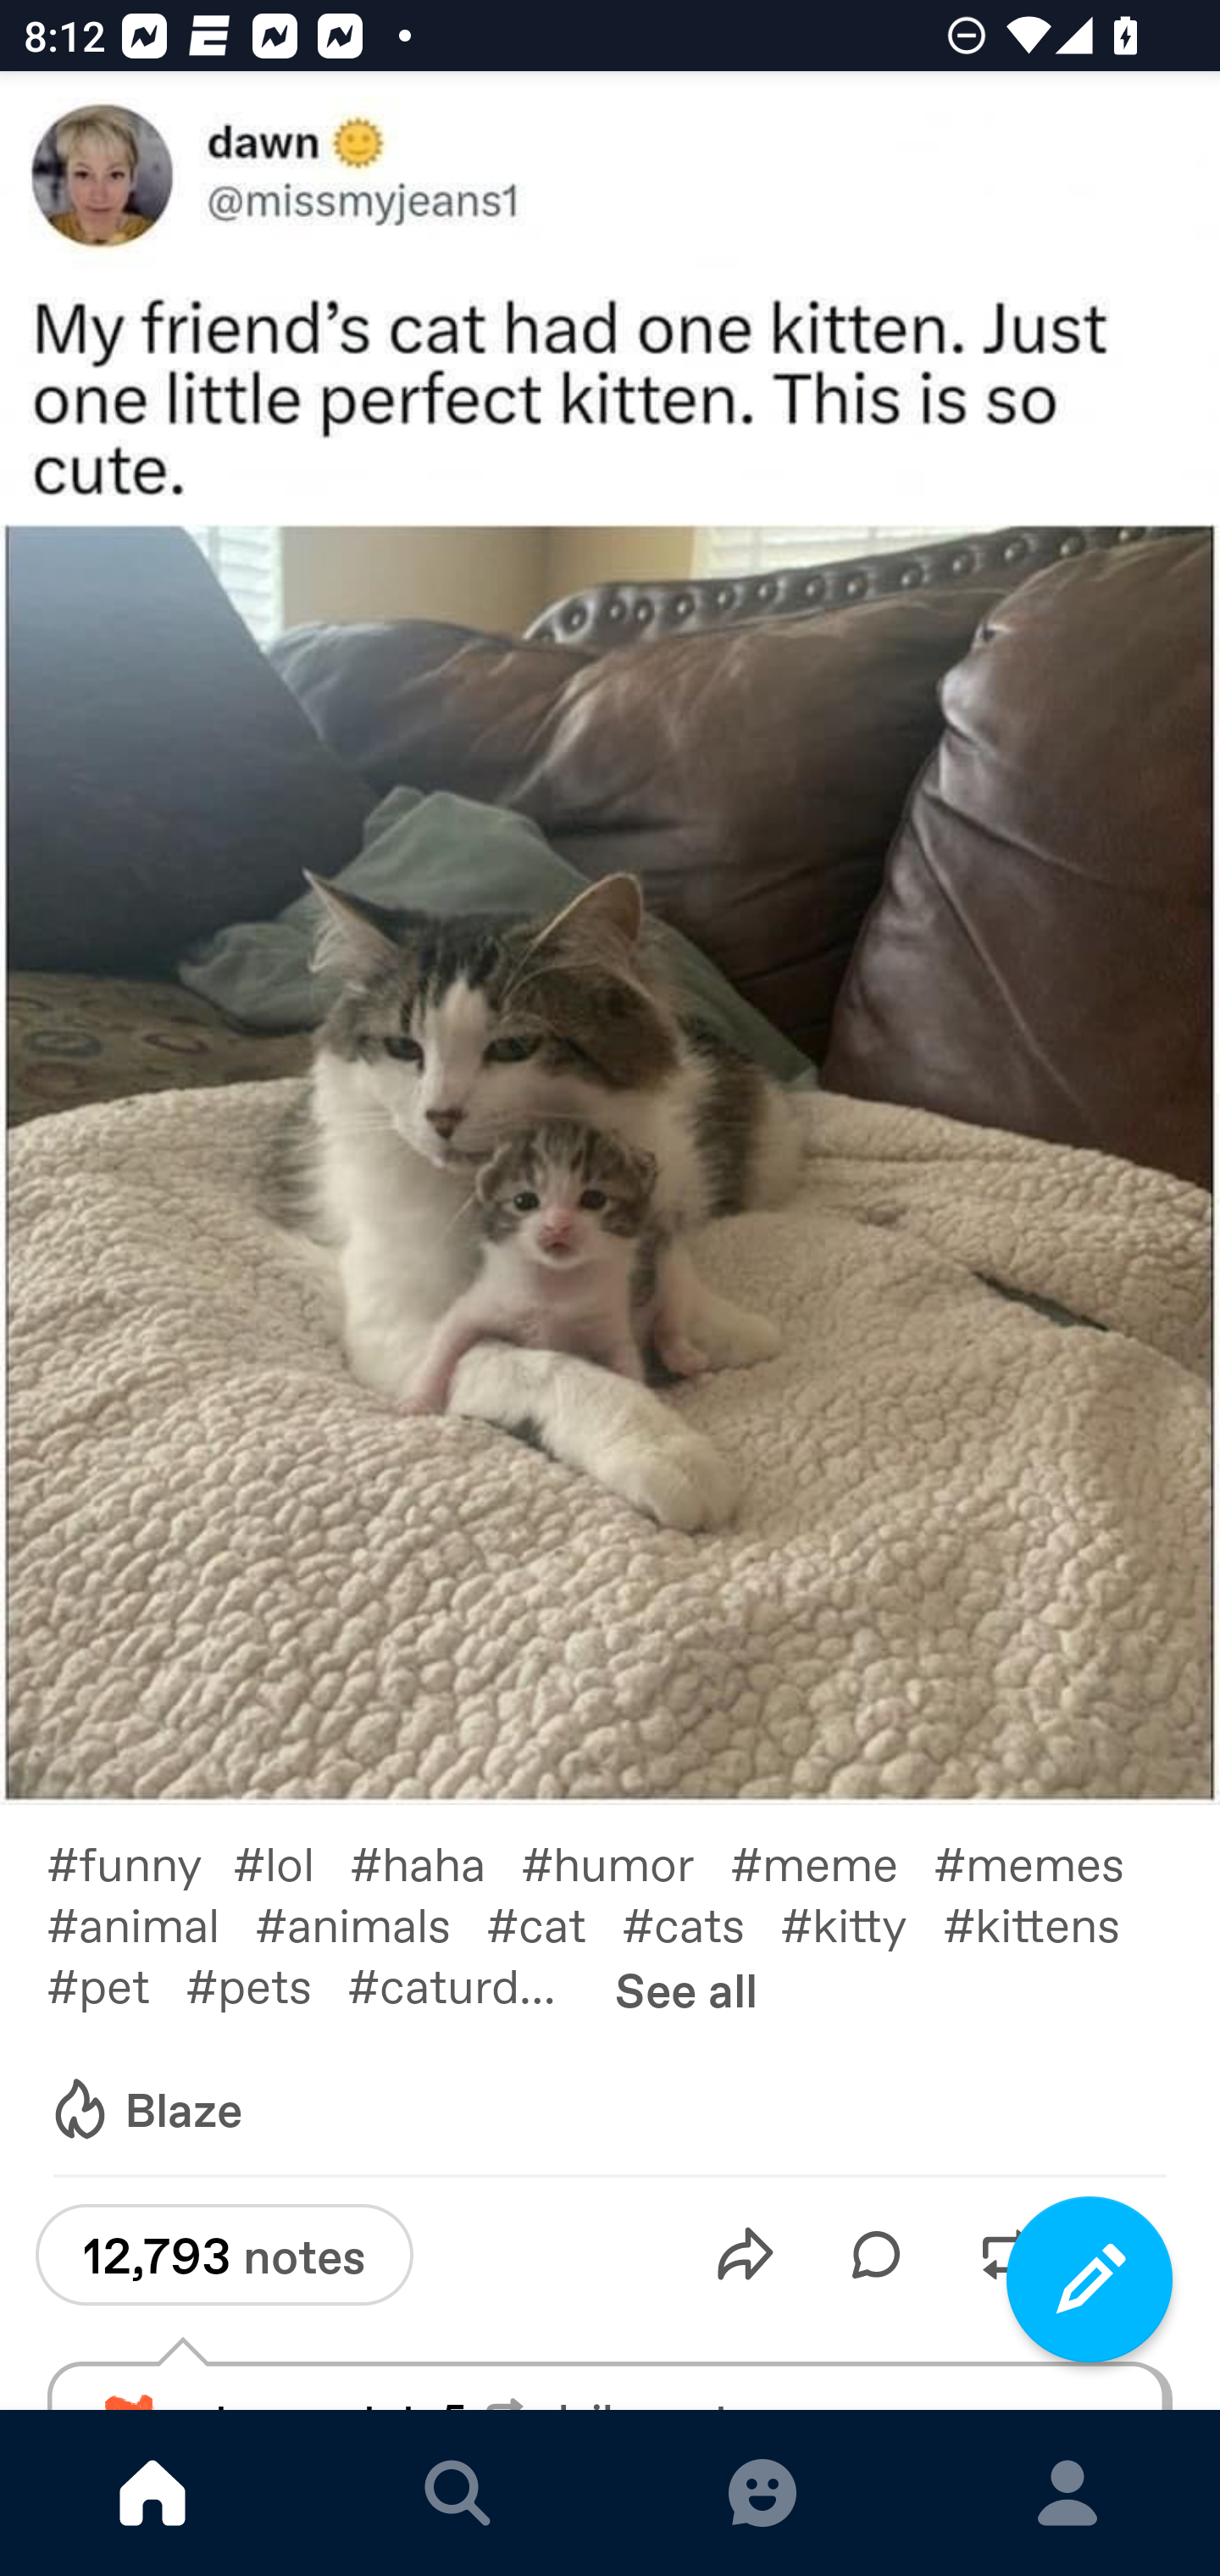 The height and width of the screenshot is (2576, 1220). Describe the element at coordinates (457, 2493) in the screenshot. I see `EXPLORE` at that location.